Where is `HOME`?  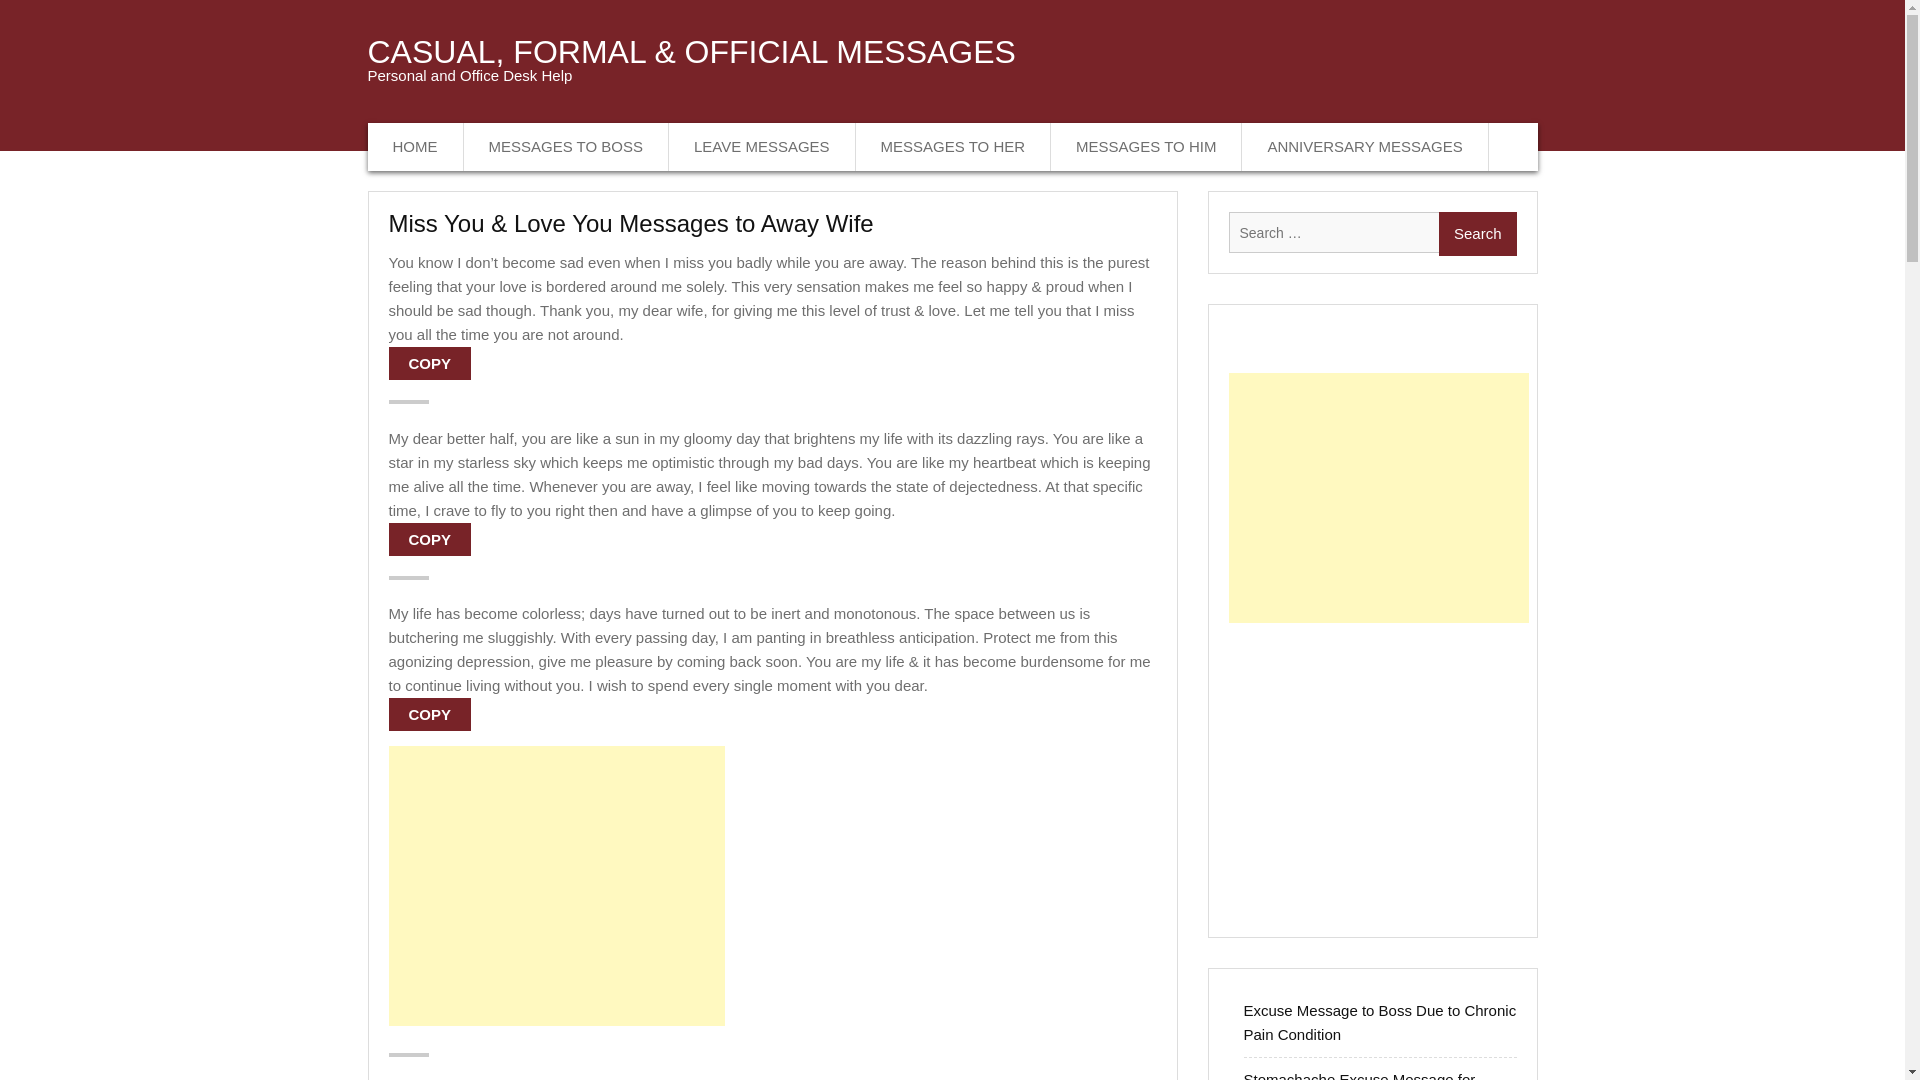
HOME is located at coordinates (416, 146).